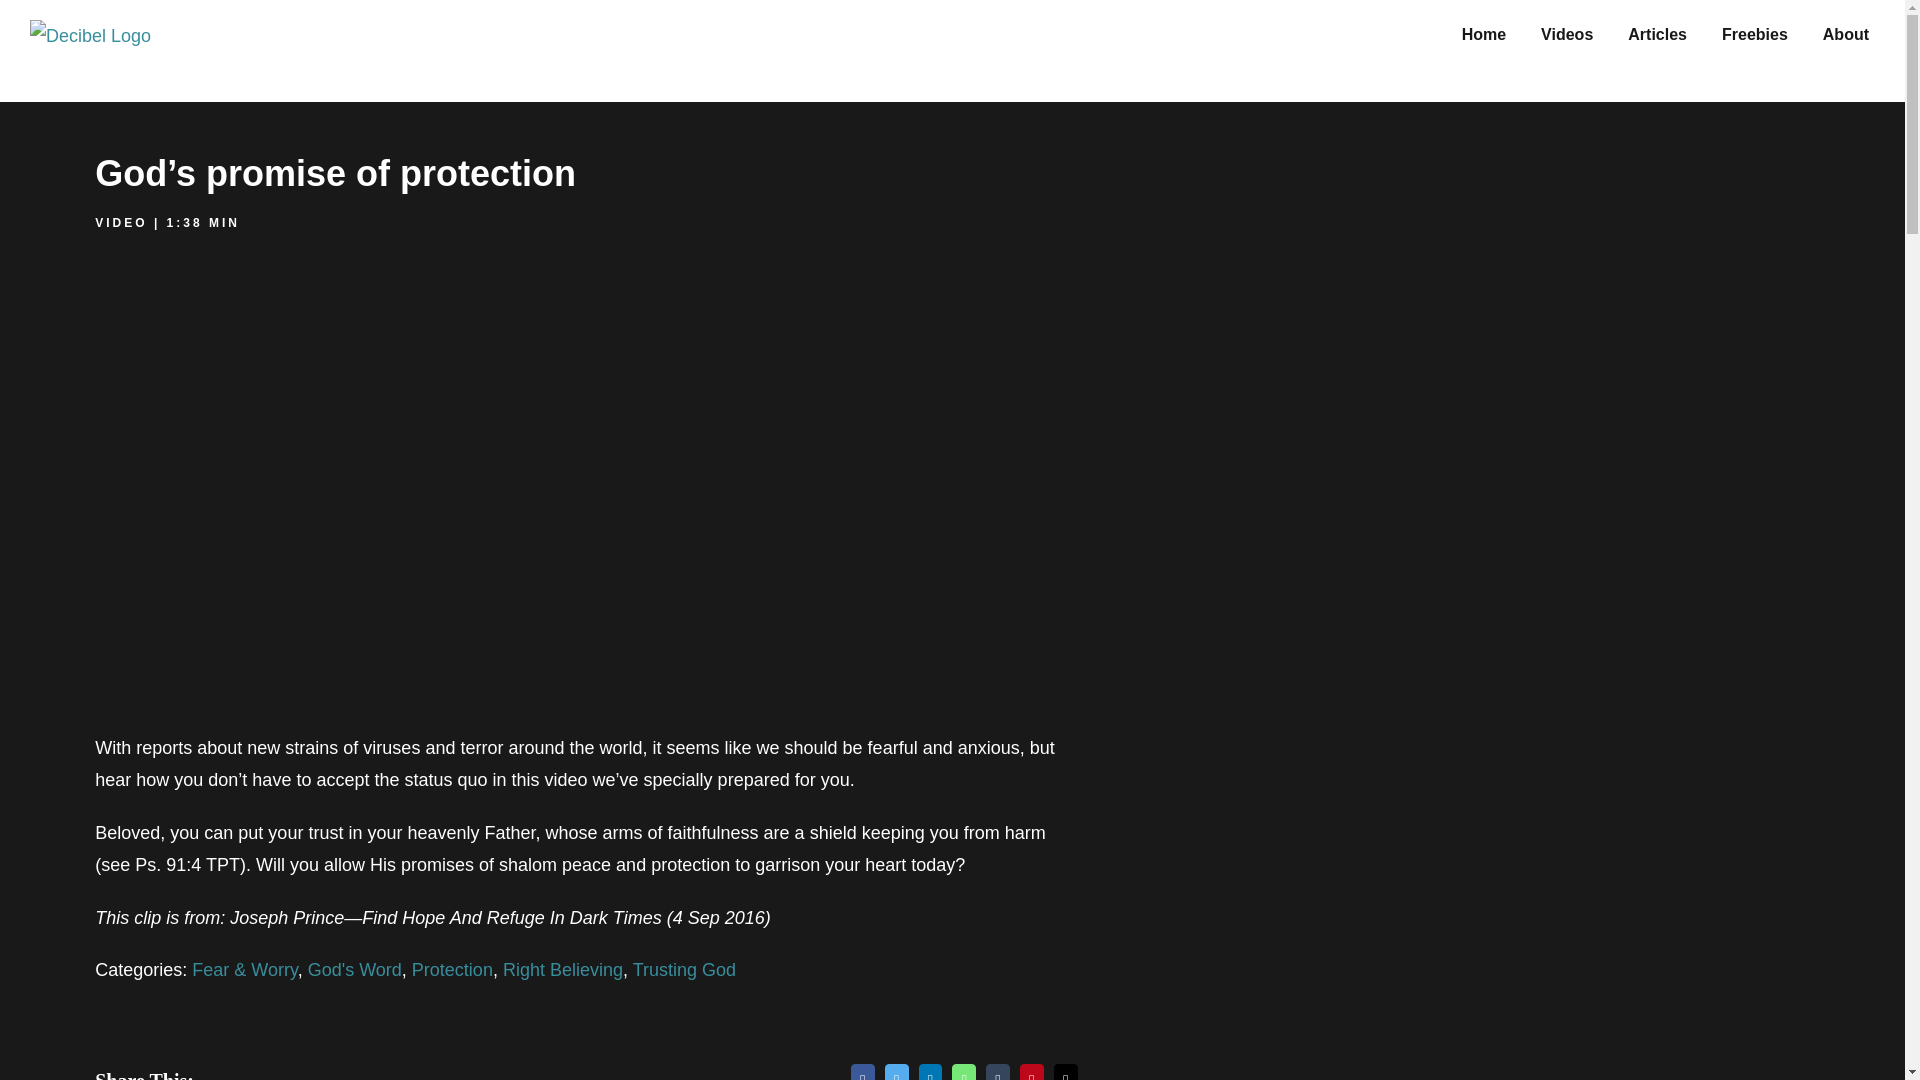  I want to click on Freebies, so click(1754, 32).